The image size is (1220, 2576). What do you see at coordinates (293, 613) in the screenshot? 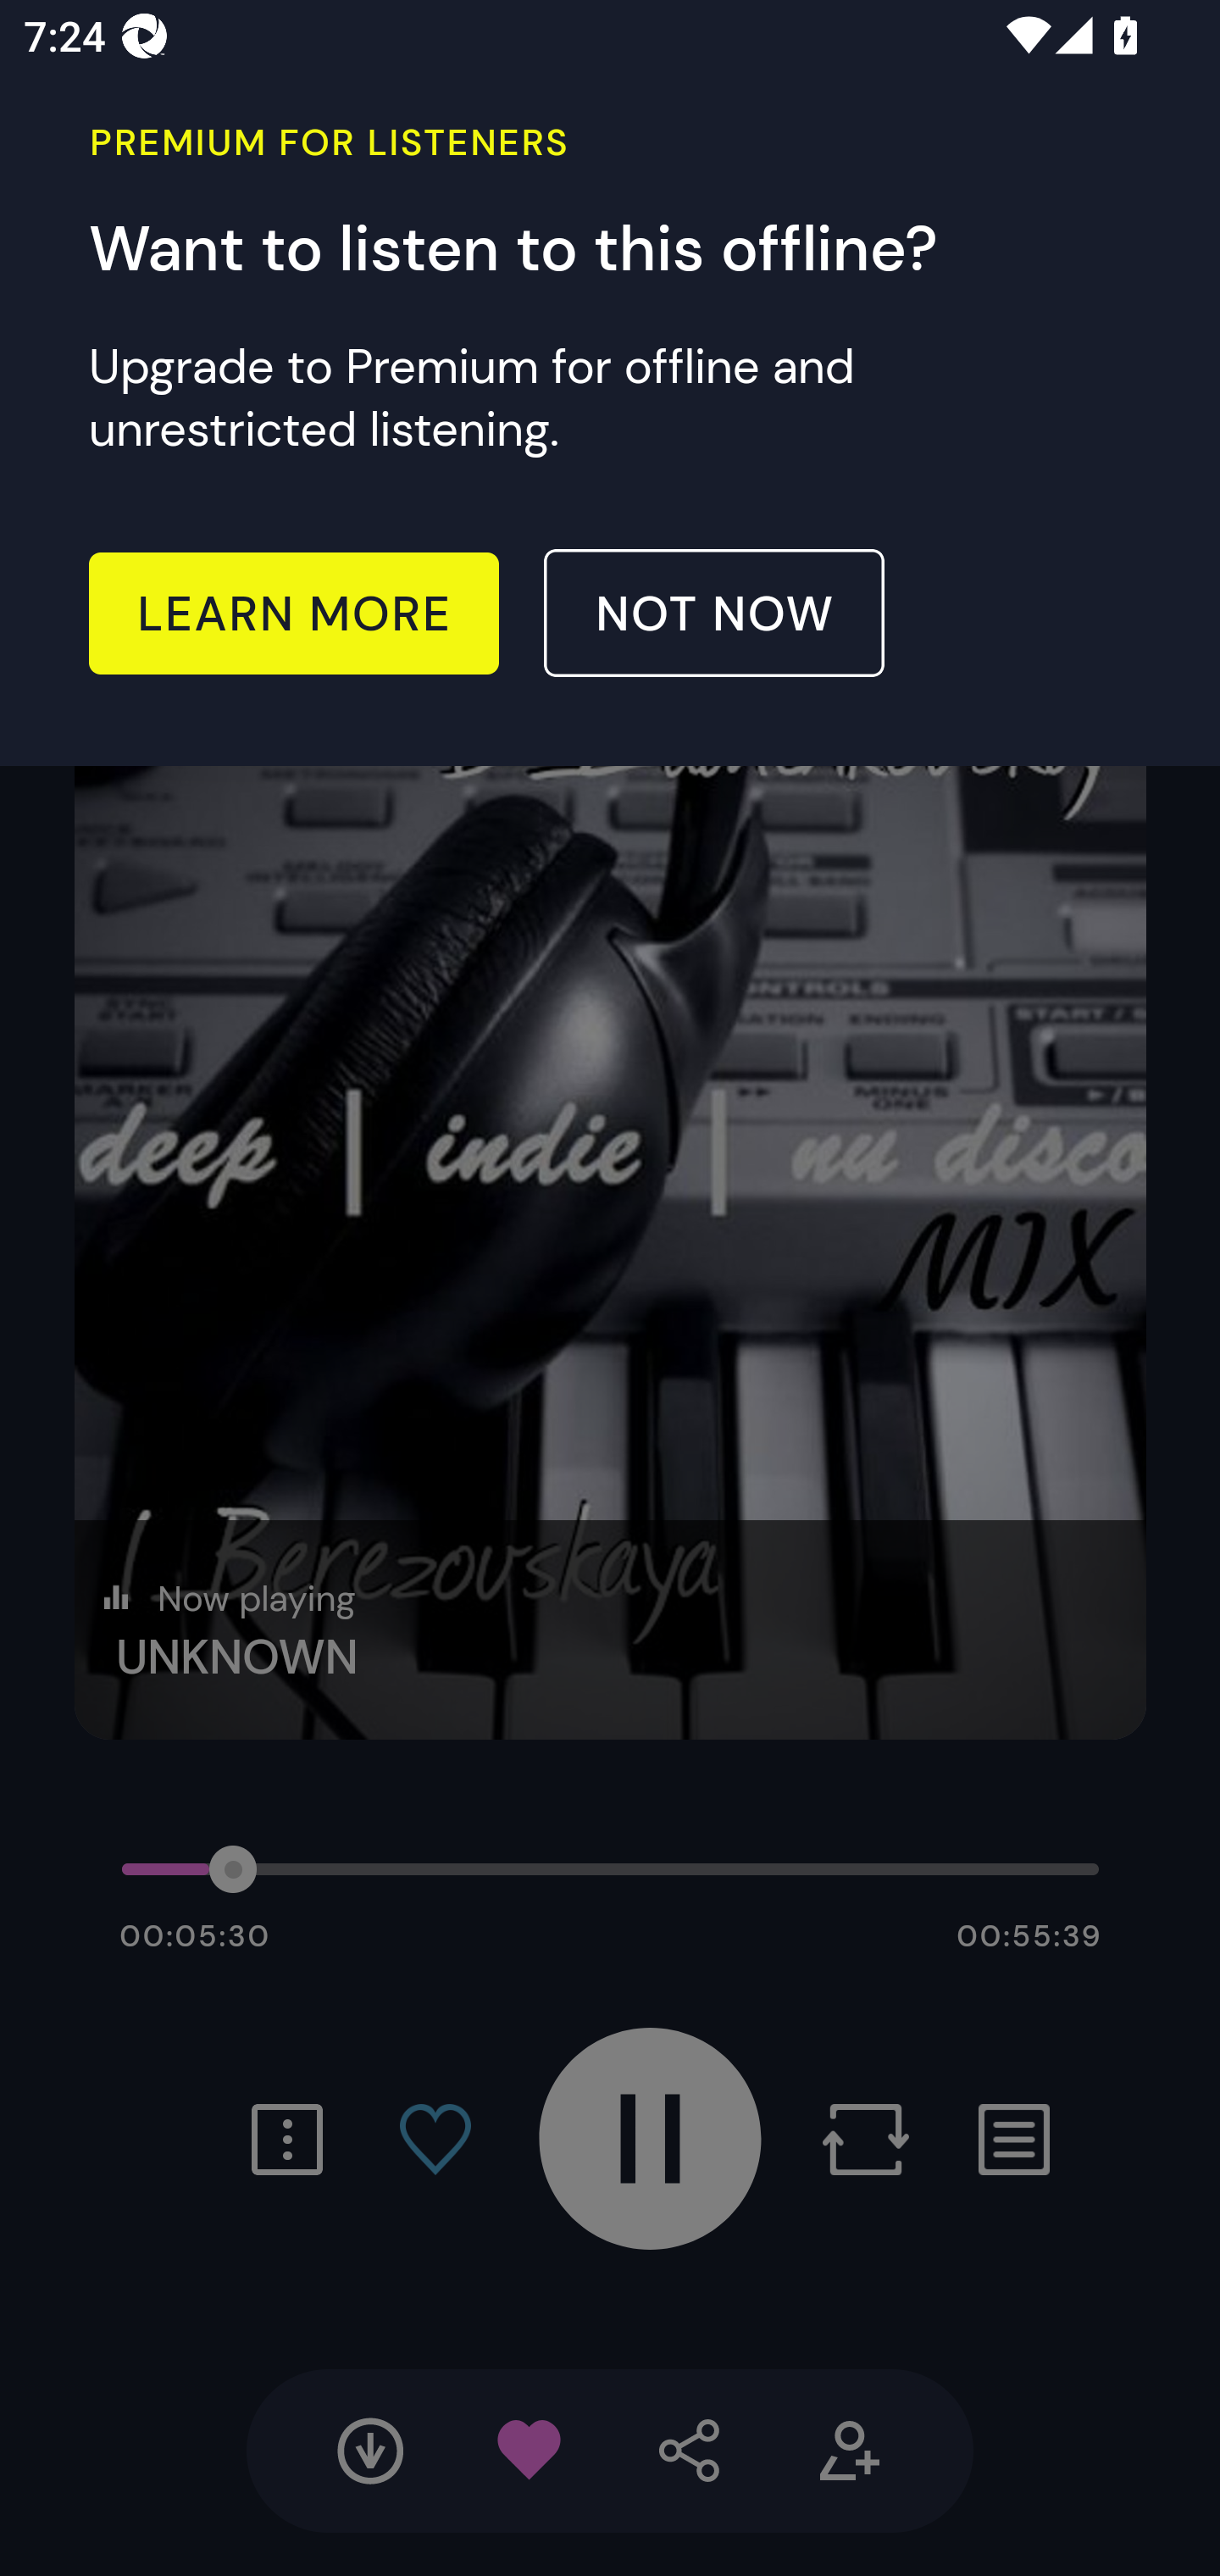
I see `LEARN MORE` at bounding box center [293, 613].